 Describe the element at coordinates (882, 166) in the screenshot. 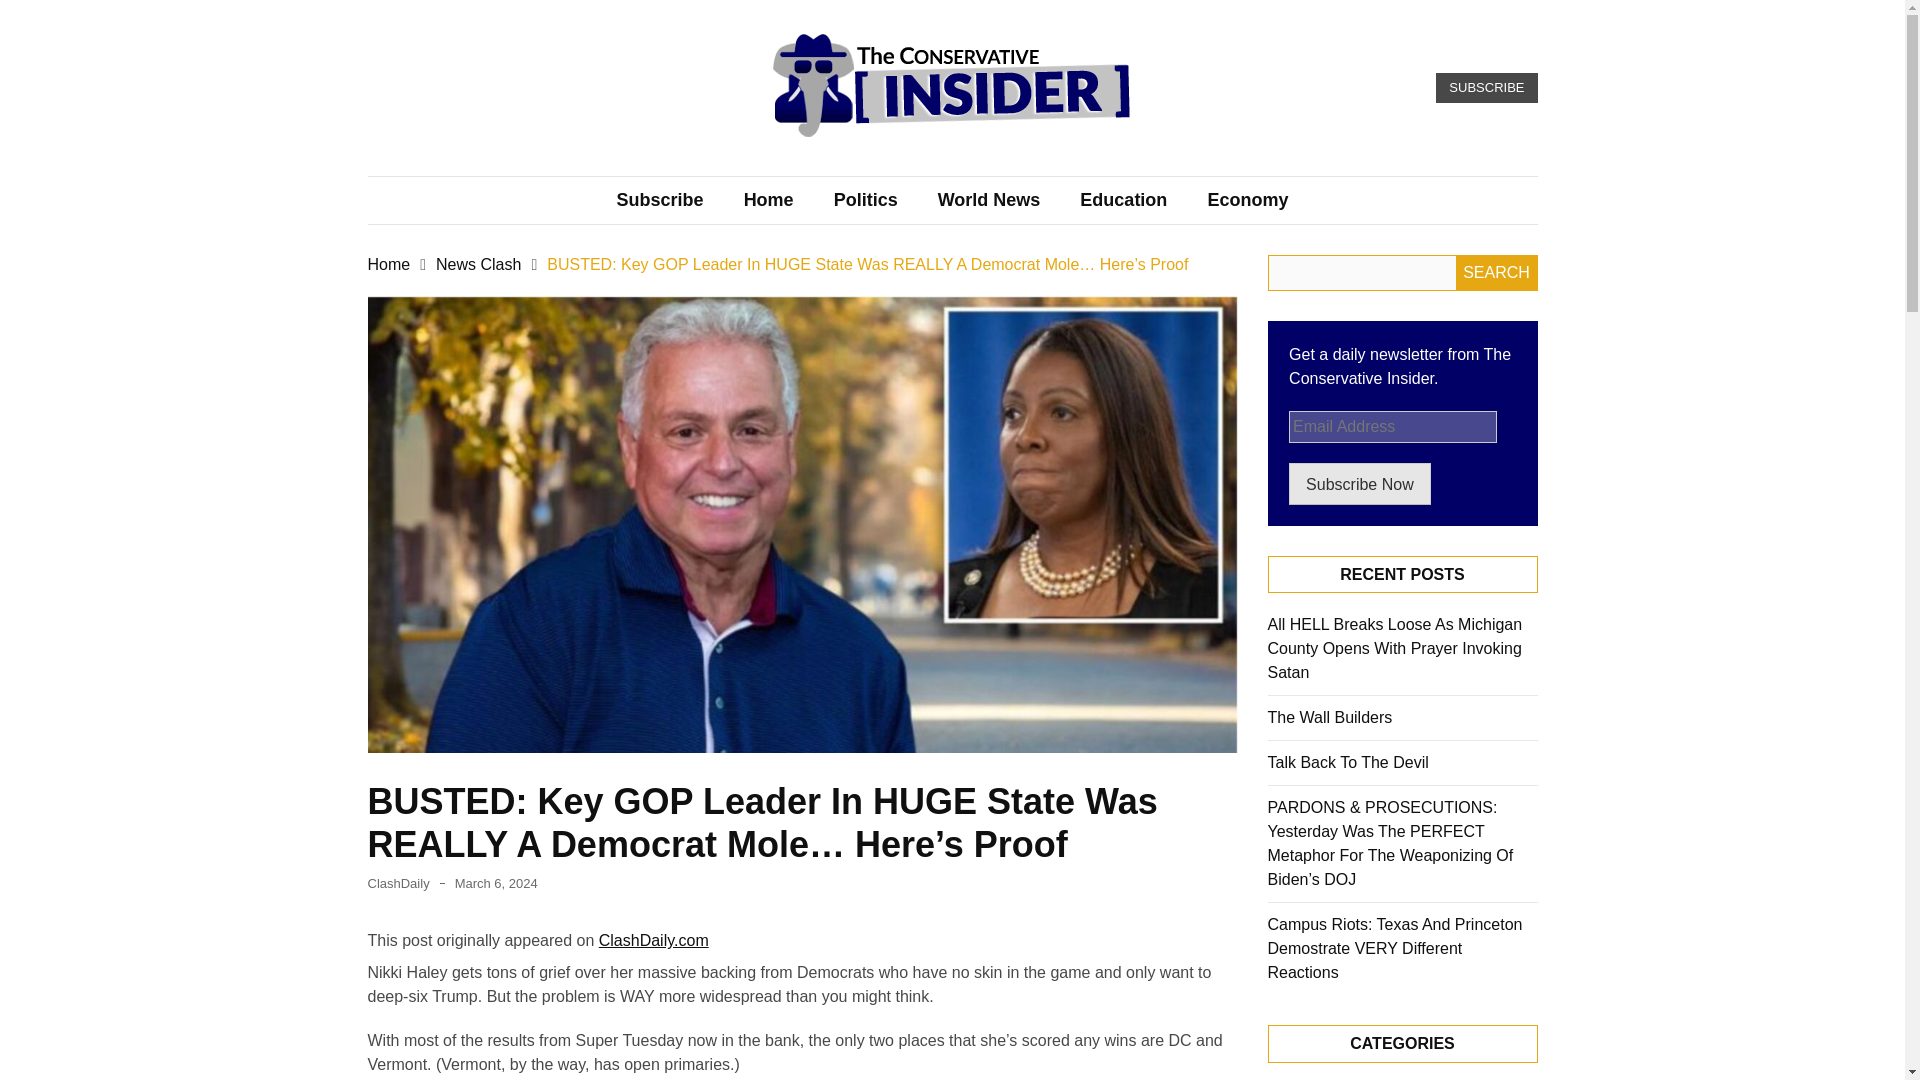

I see `The Conservative Insider` at that location.